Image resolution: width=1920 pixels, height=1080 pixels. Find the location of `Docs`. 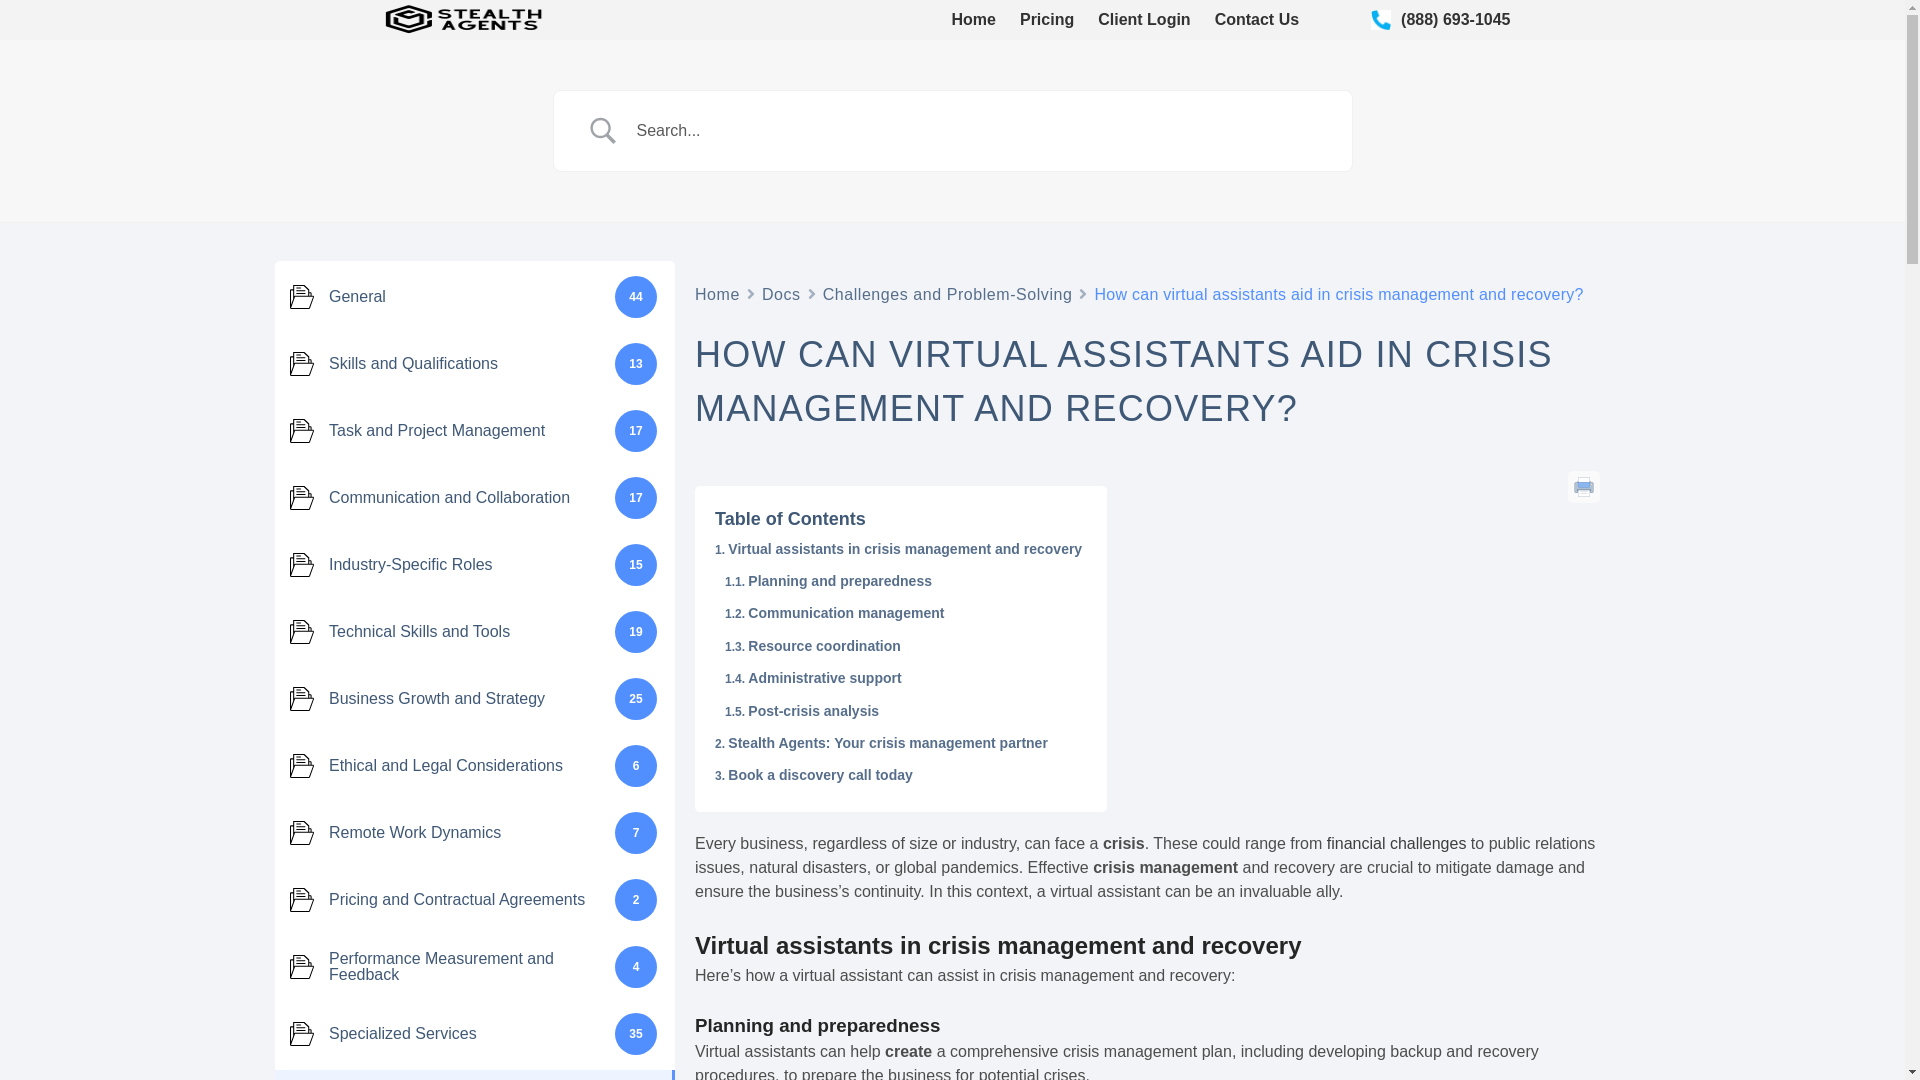

Docs is located at coordinates (781, 292).